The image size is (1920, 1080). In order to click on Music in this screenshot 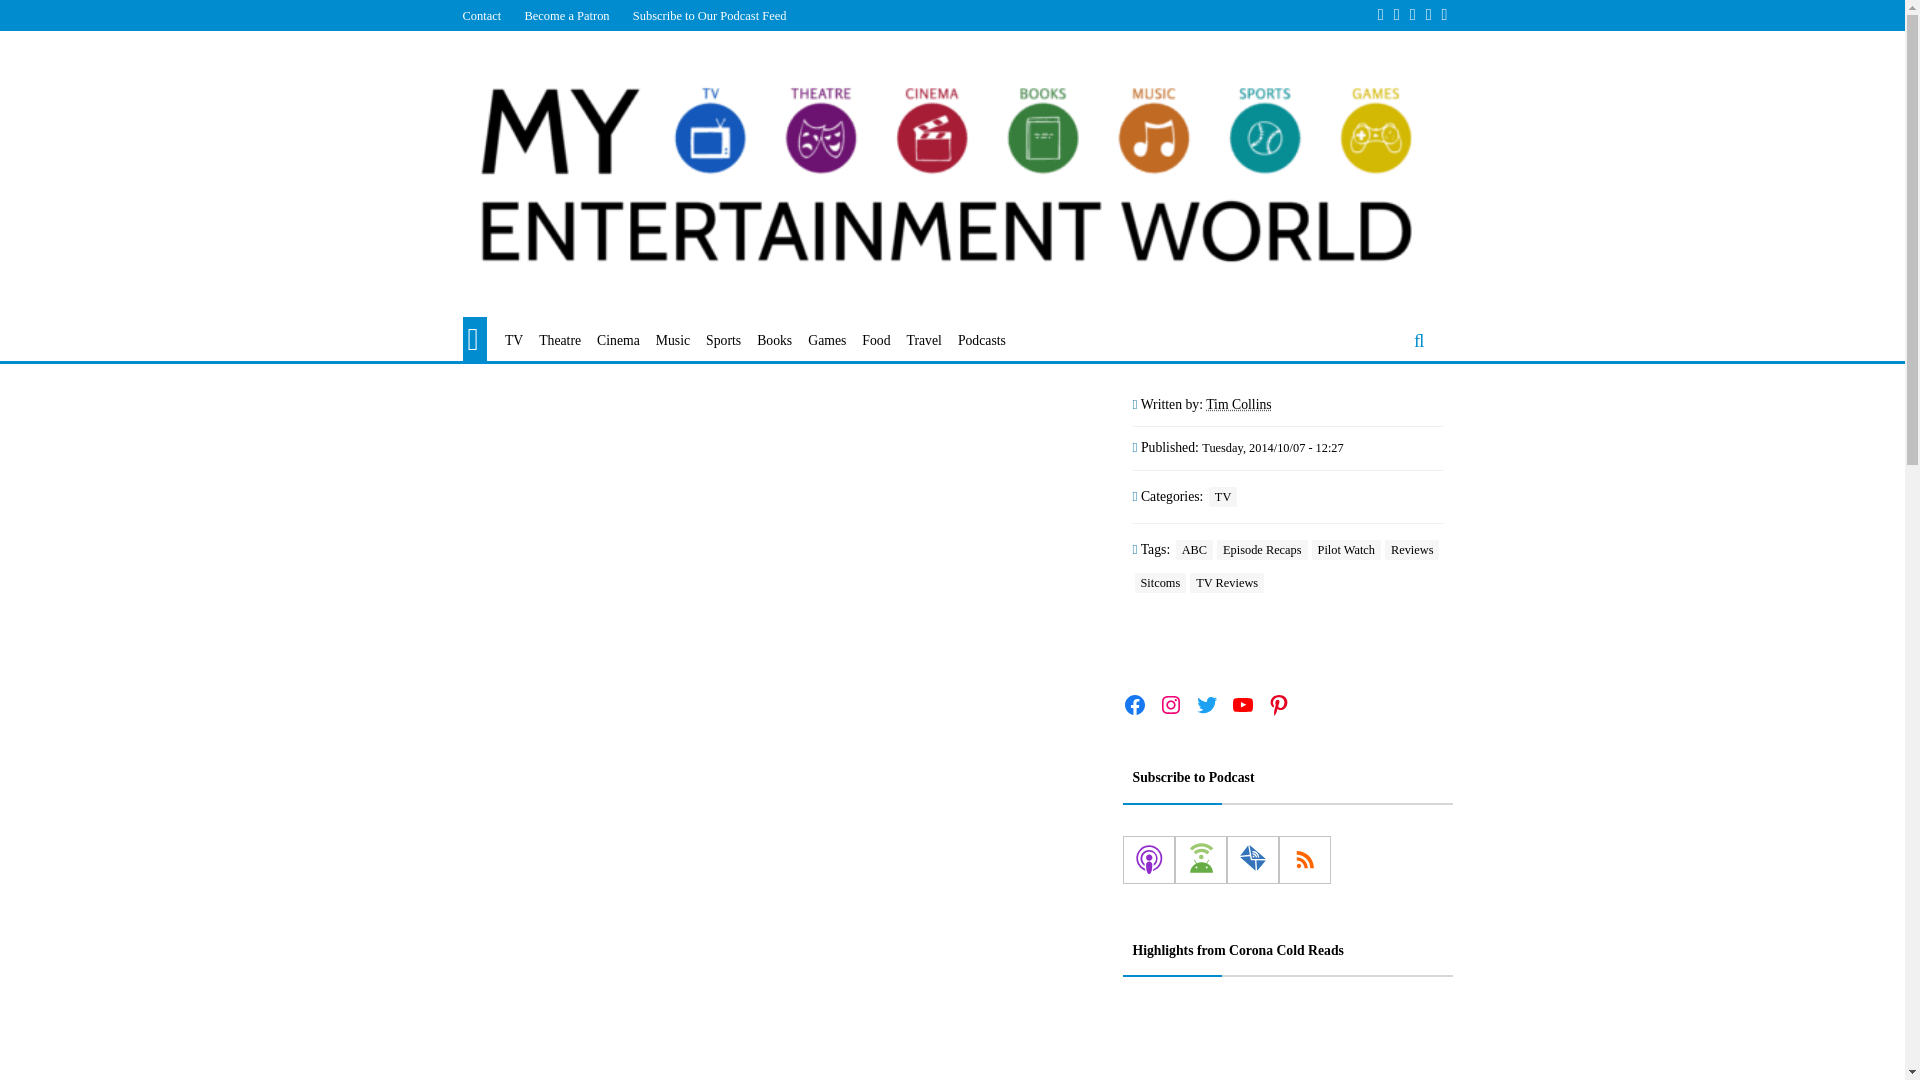, I will do `click(672, 341)`.